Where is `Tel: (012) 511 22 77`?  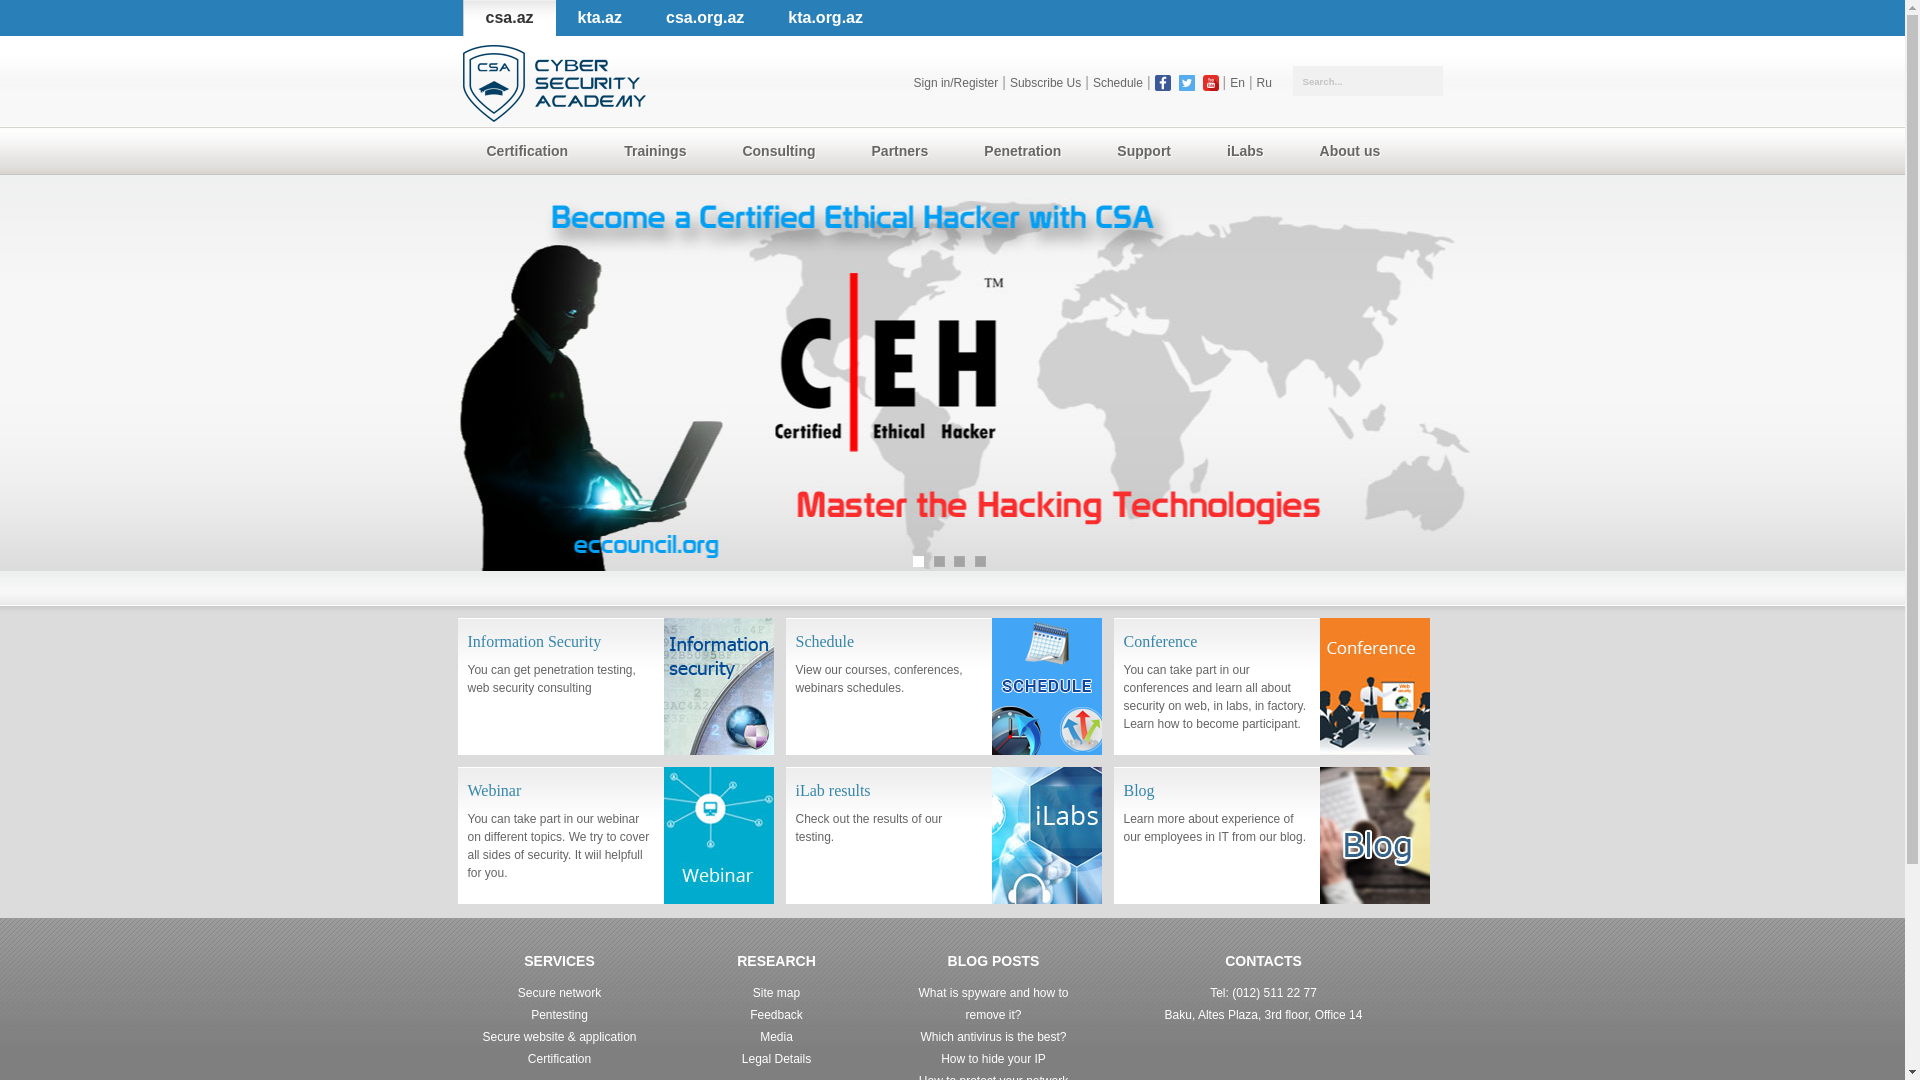
Tel: (012) 511 22 77 is located at coordinates (1264, 993).